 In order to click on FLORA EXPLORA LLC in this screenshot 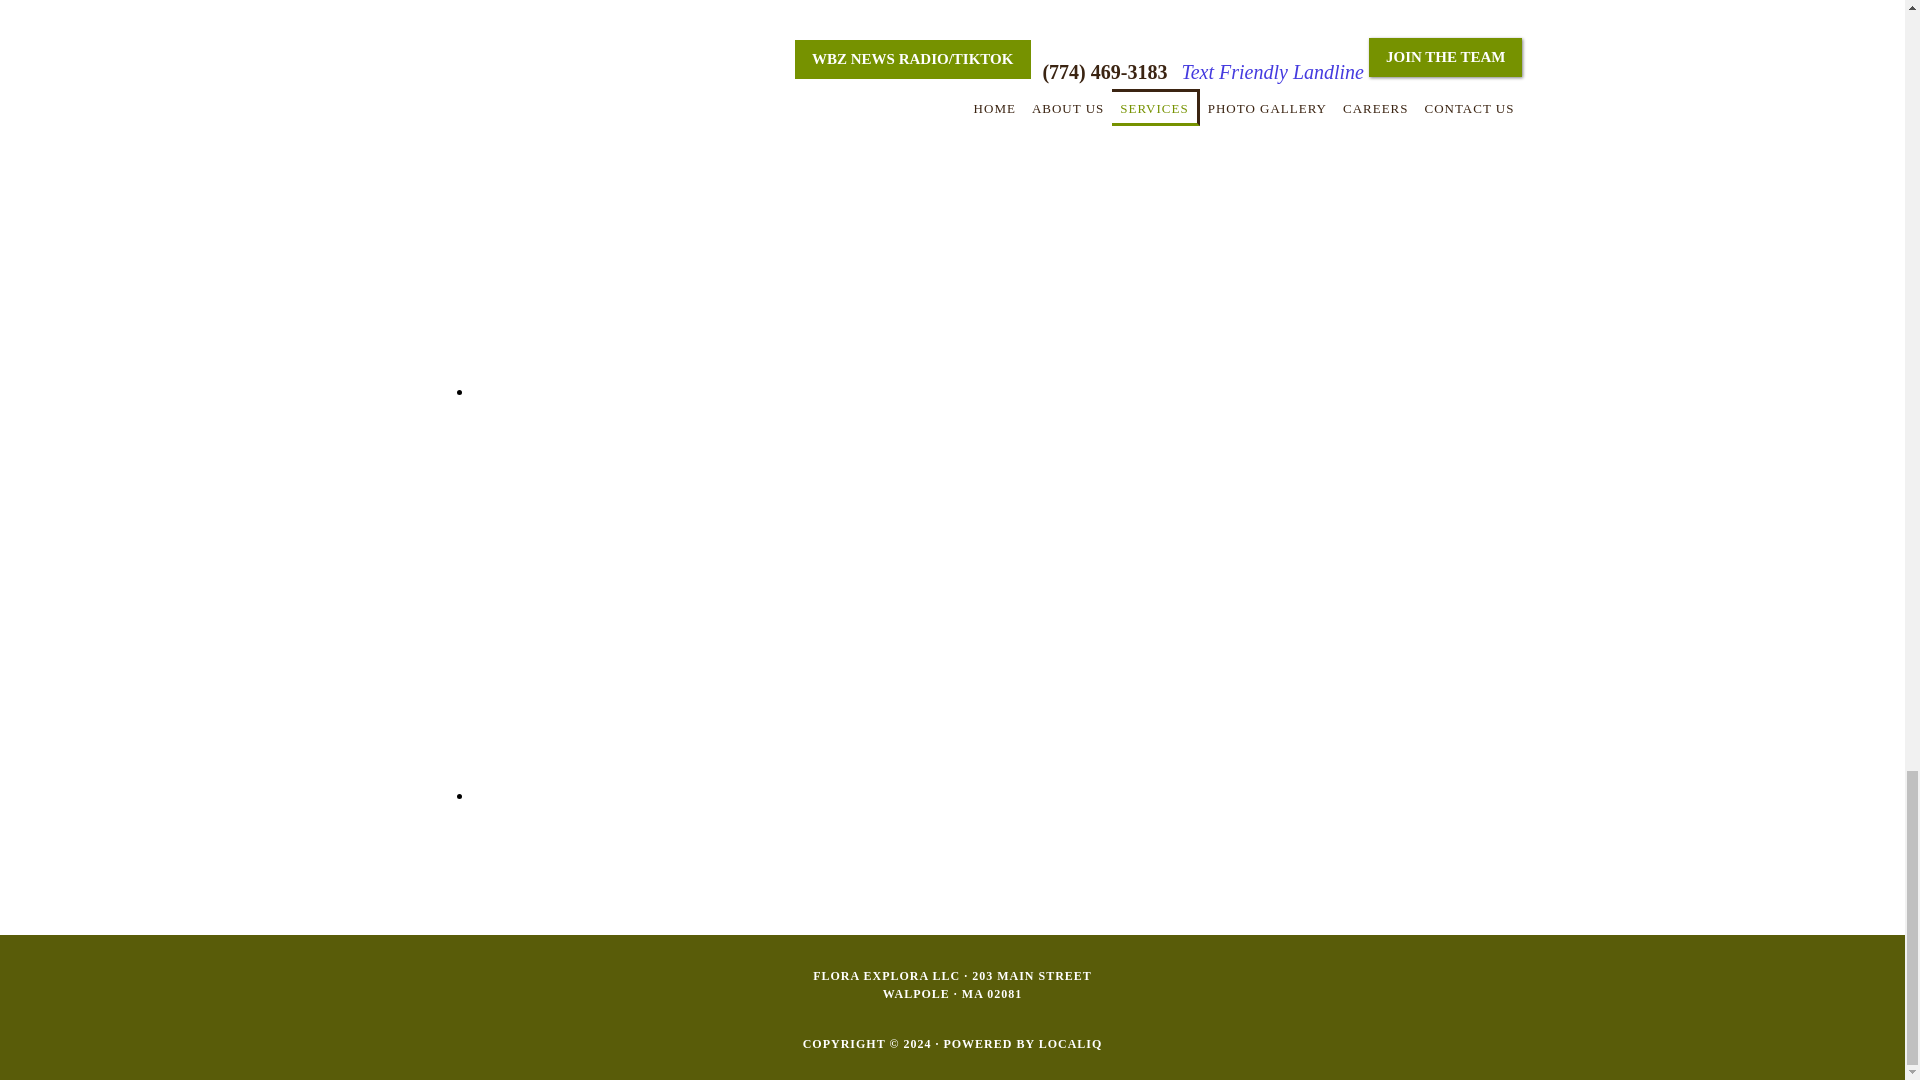, I will do `click(886, 975)`.